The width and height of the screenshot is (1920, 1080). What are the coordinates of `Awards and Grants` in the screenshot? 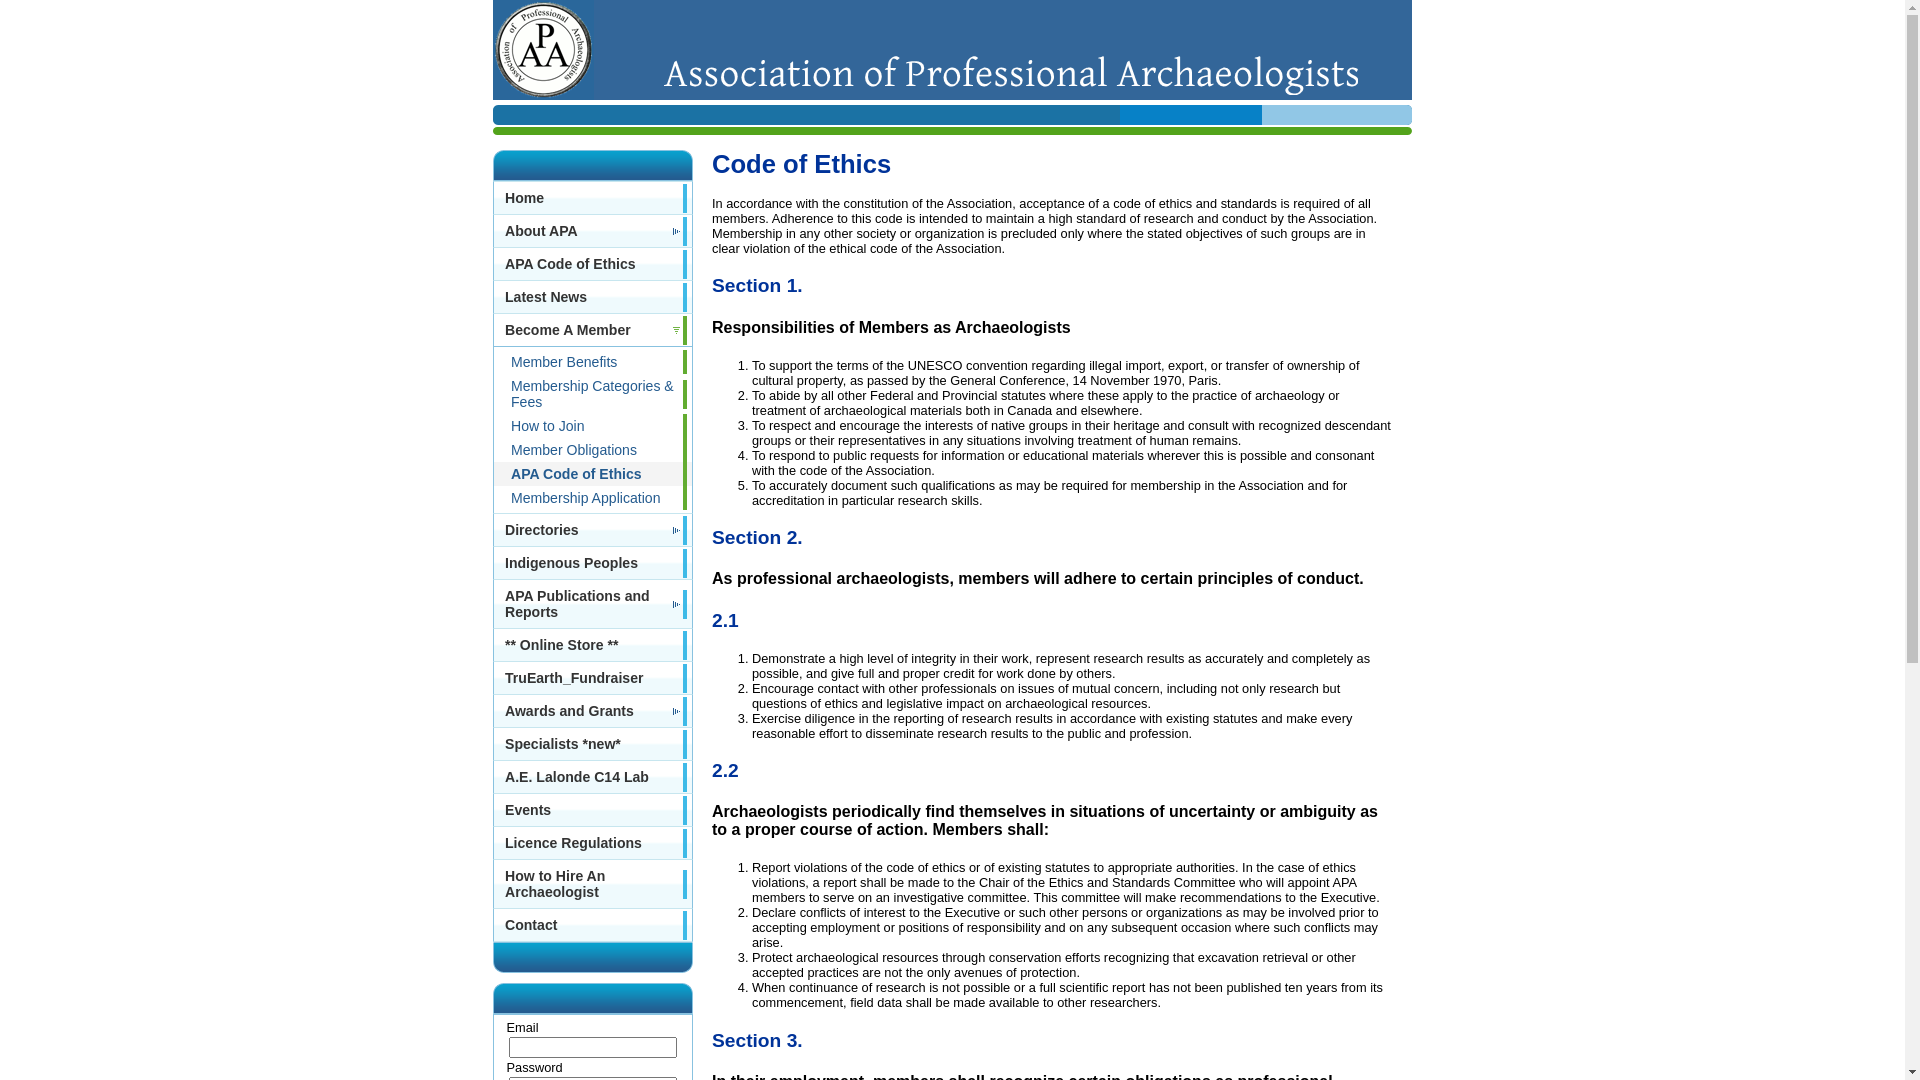 It's located at (592, 711).